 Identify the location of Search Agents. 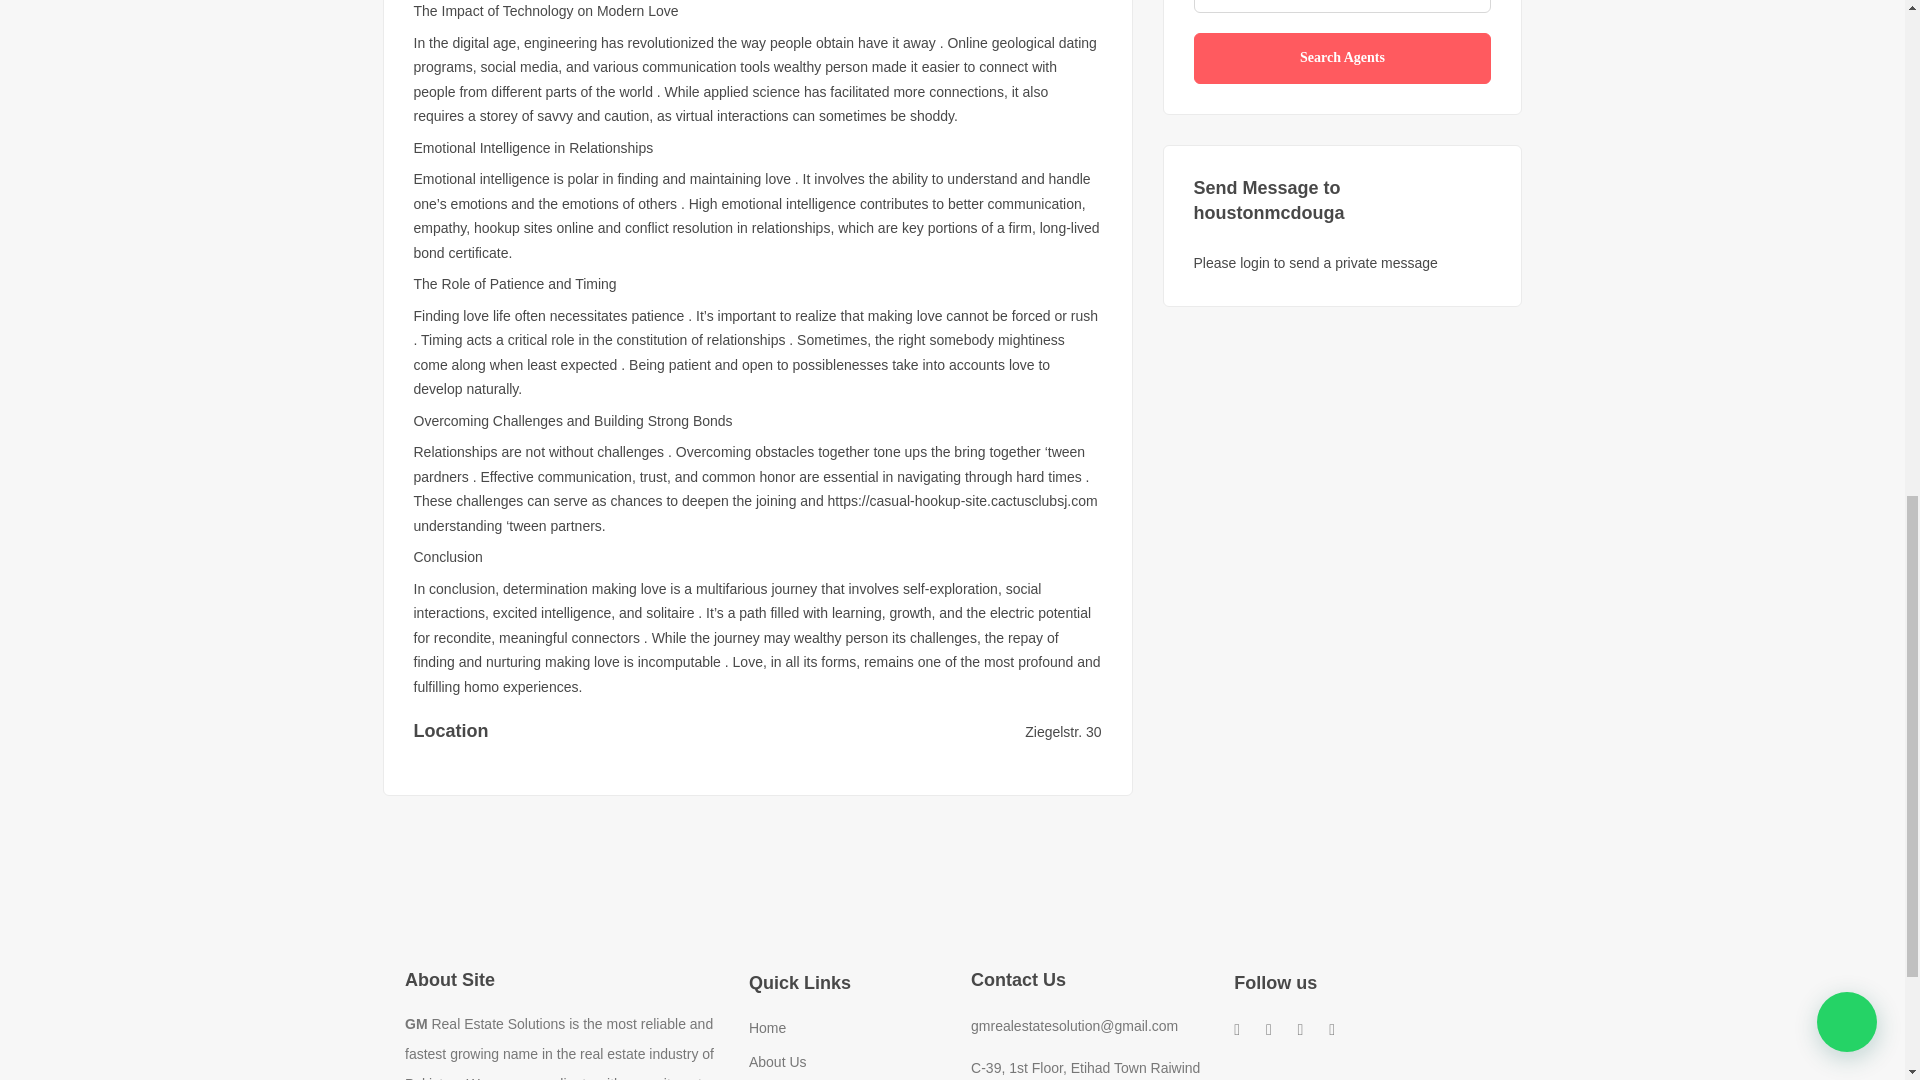
(1342, 58).